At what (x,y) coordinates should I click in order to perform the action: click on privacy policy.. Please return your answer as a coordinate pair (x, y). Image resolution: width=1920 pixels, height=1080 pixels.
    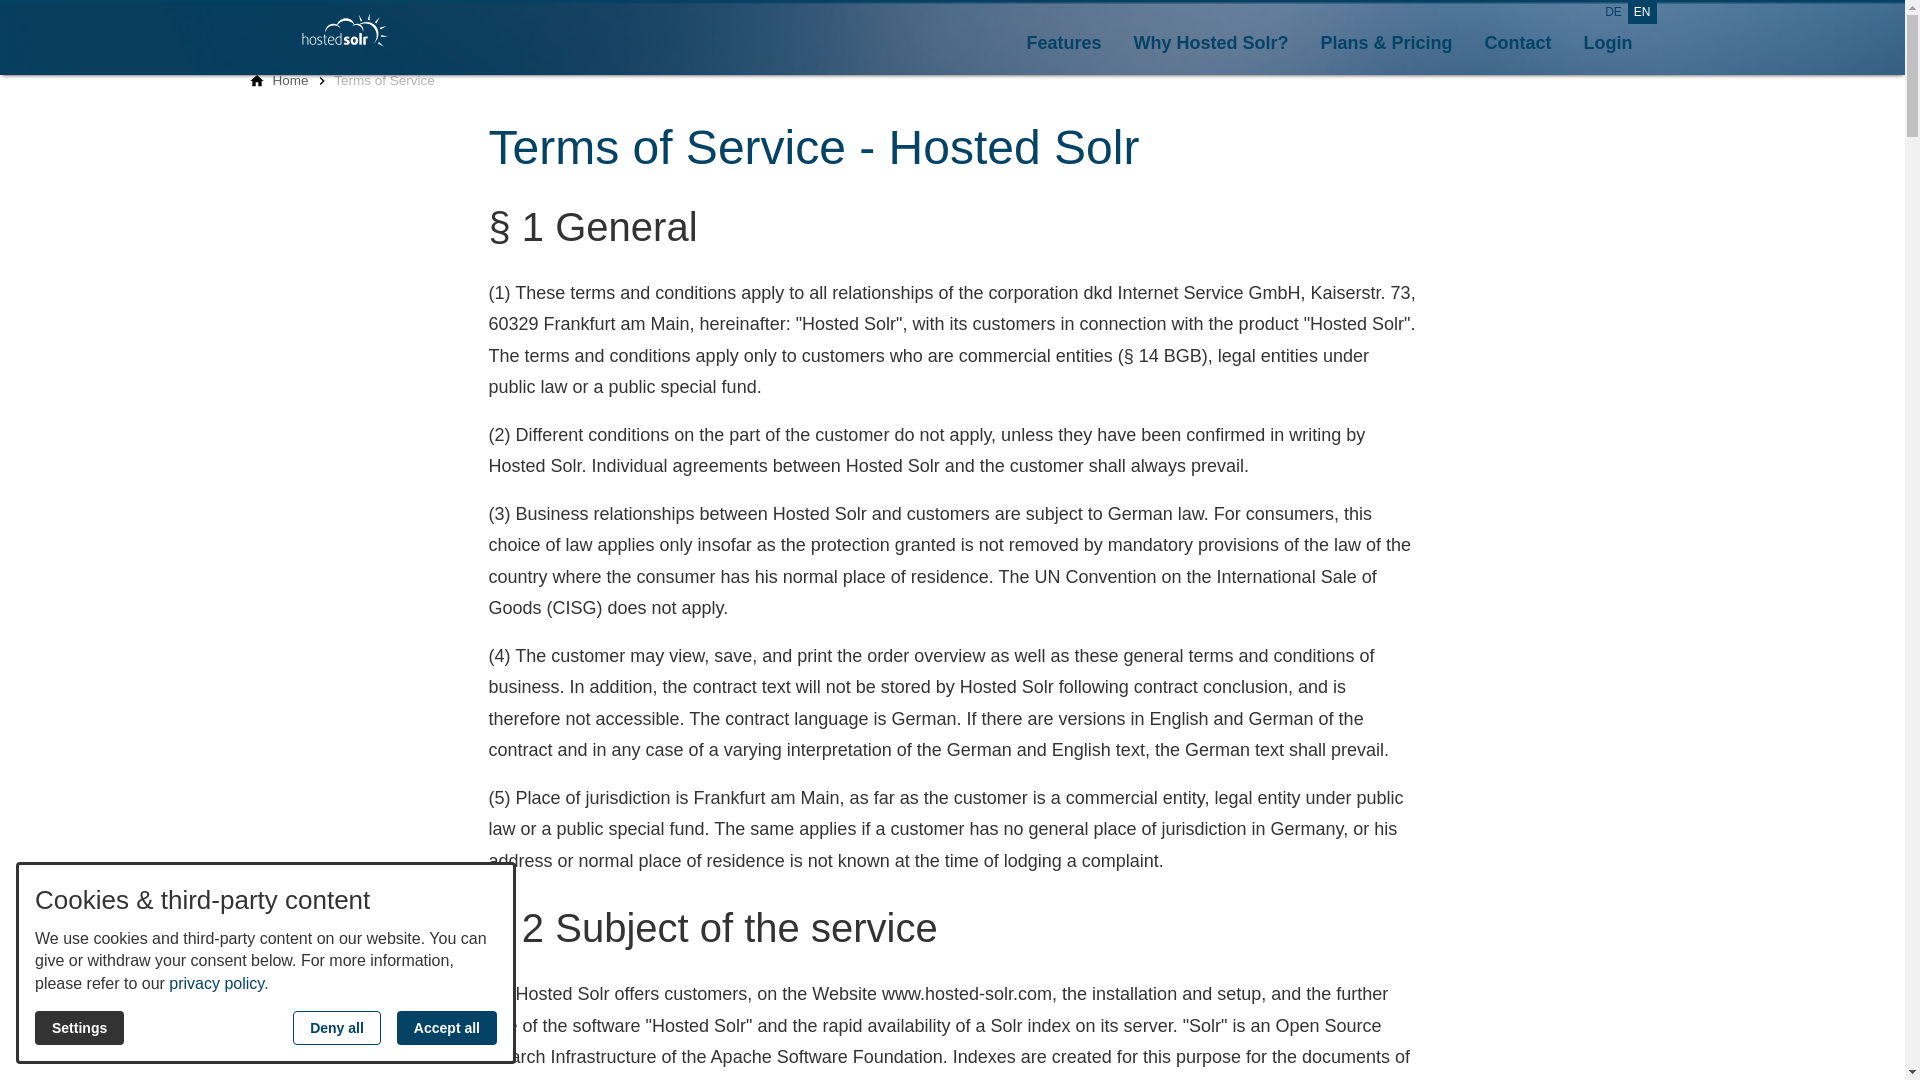
    Looking at the image, I should click on (218, 984).